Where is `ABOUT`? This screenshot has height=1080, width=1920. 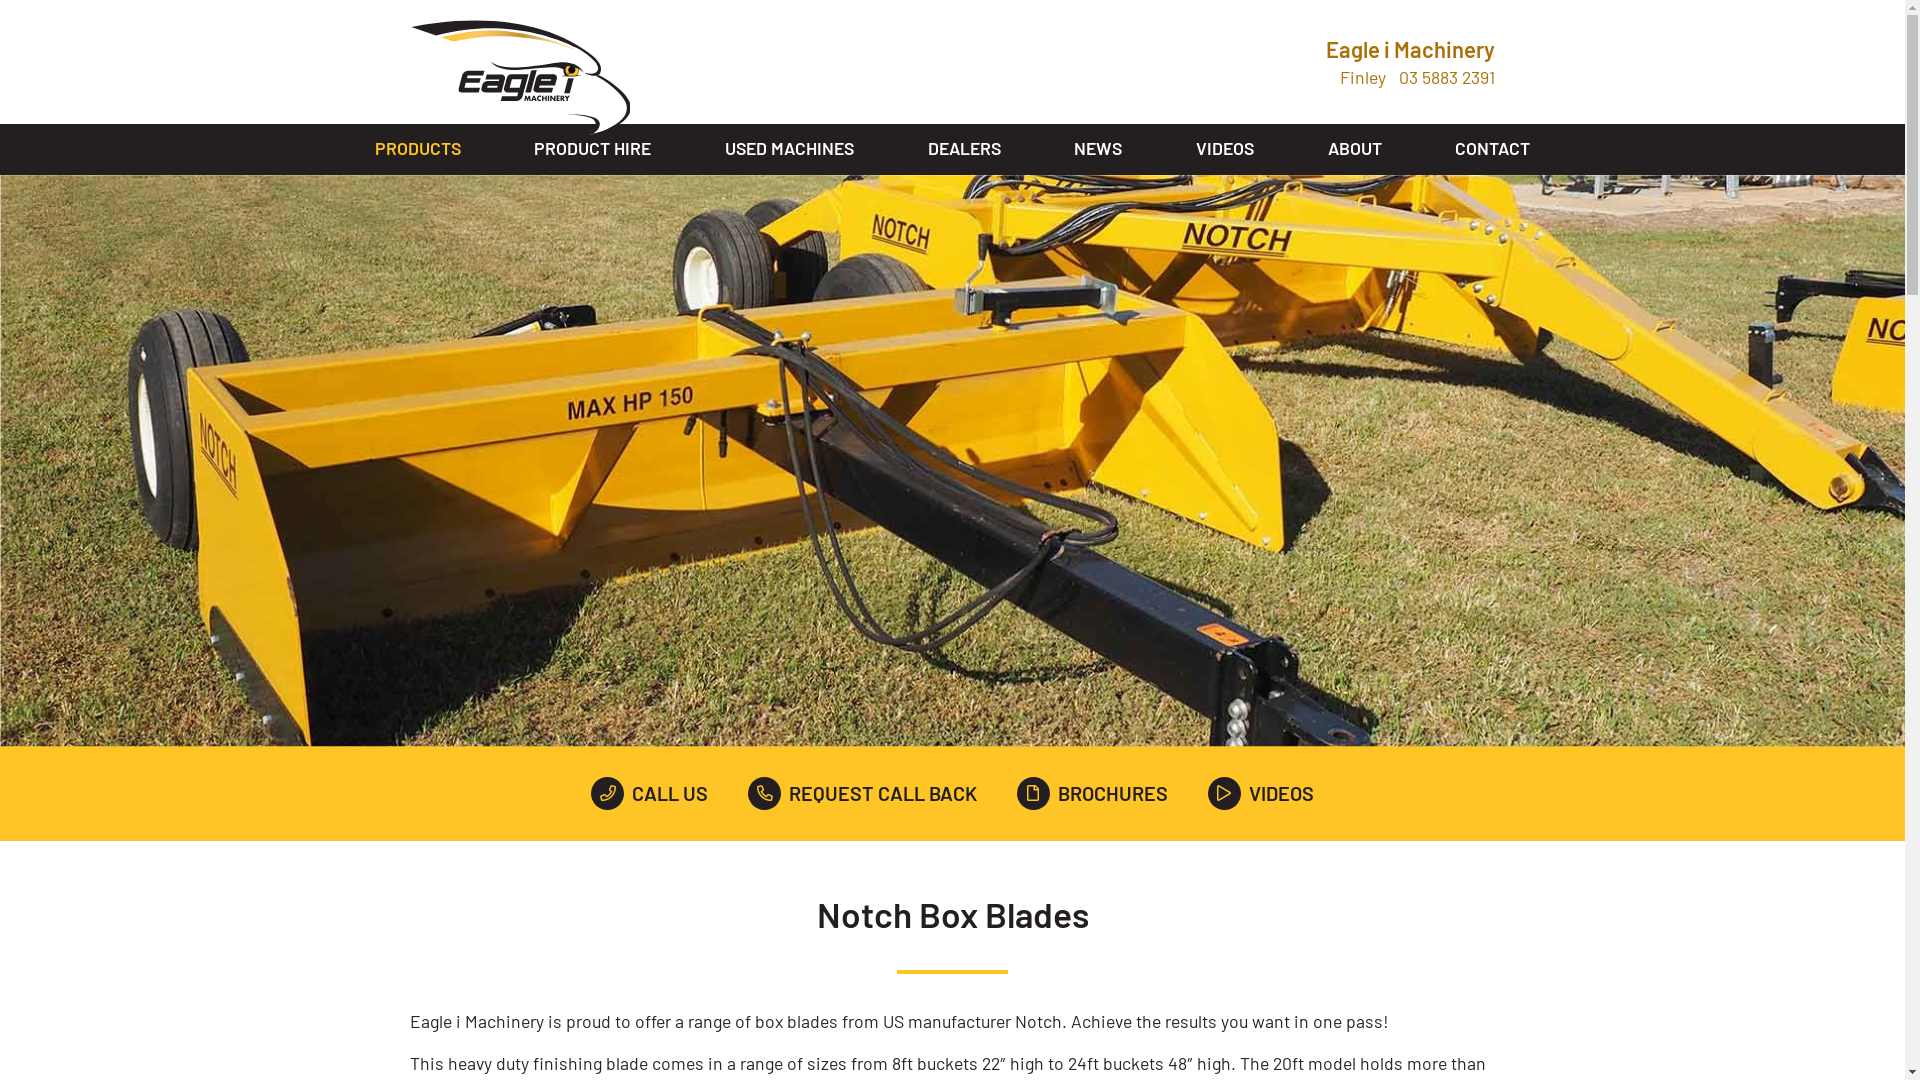 ABOUT is located at coordinates (1355, 150).